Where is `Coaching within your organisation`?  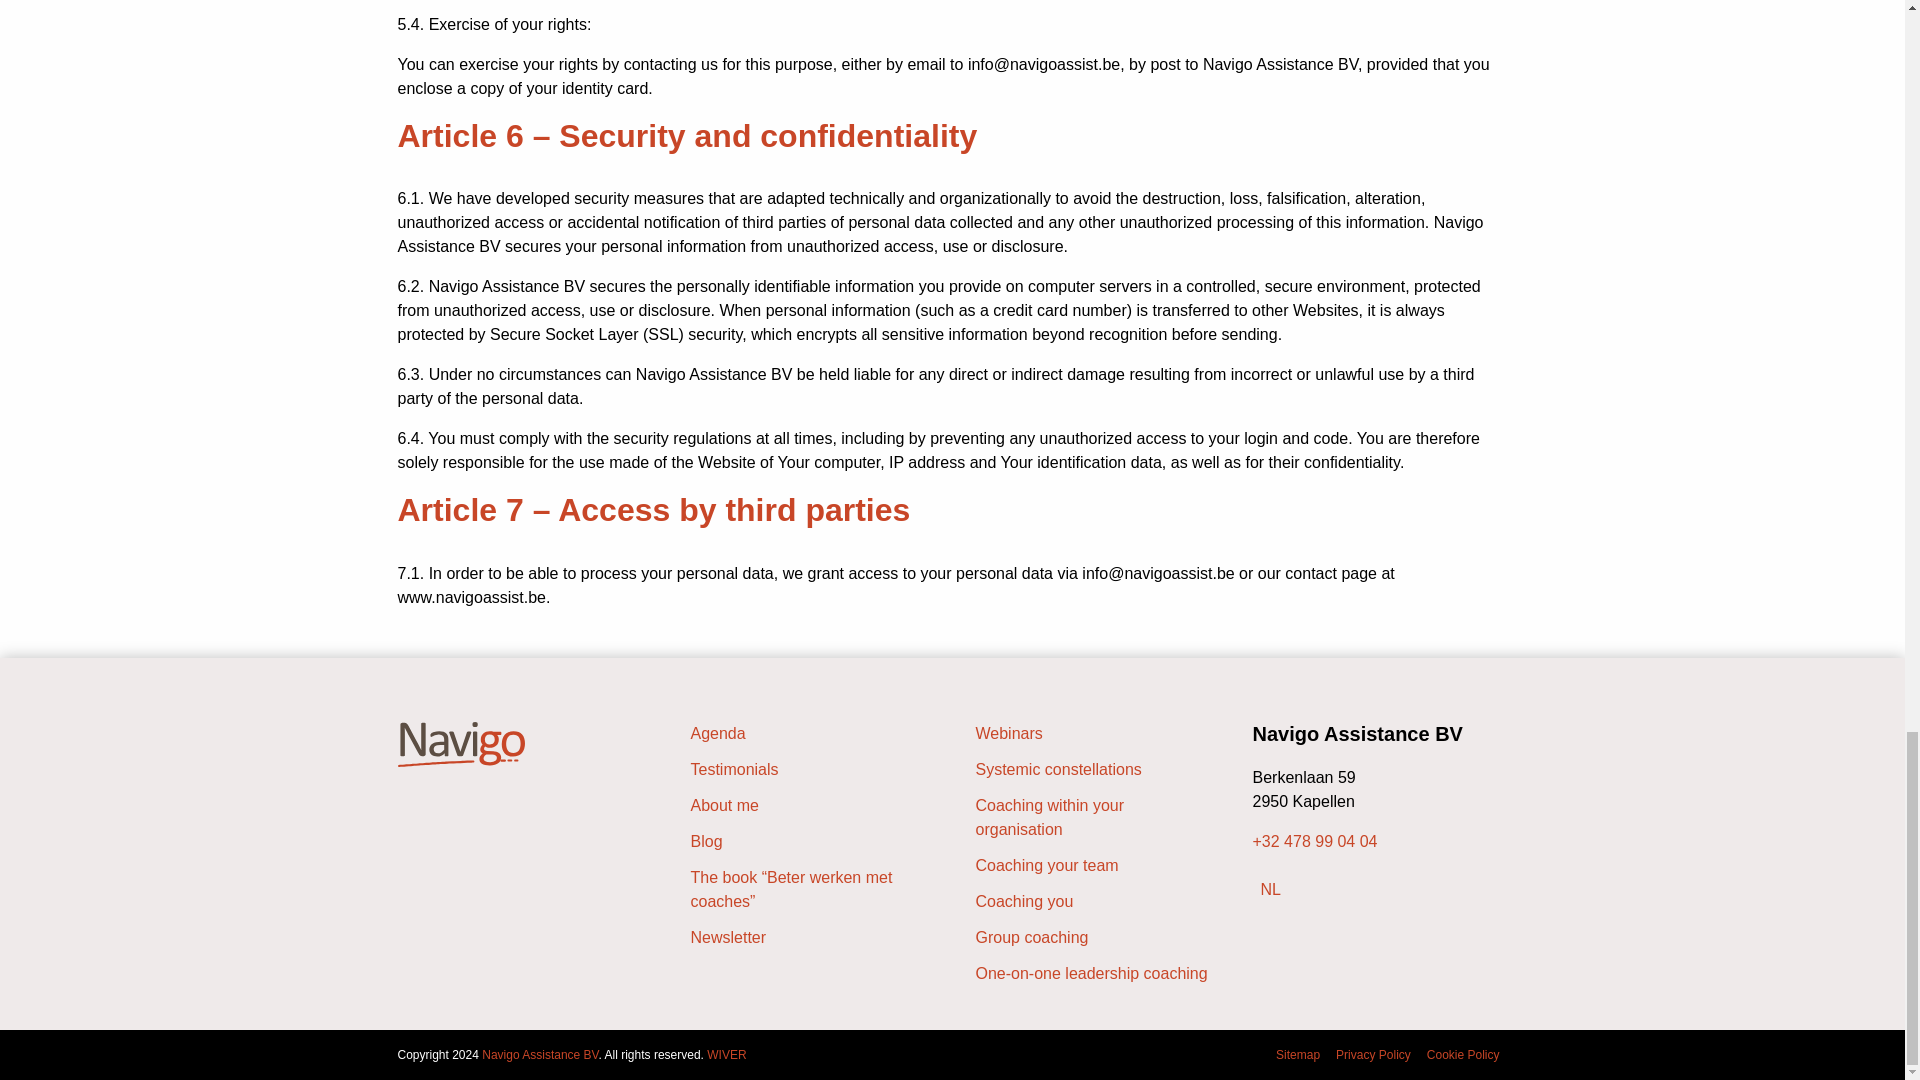 Coaching within your organisation is located at coordinates (1095, 818).